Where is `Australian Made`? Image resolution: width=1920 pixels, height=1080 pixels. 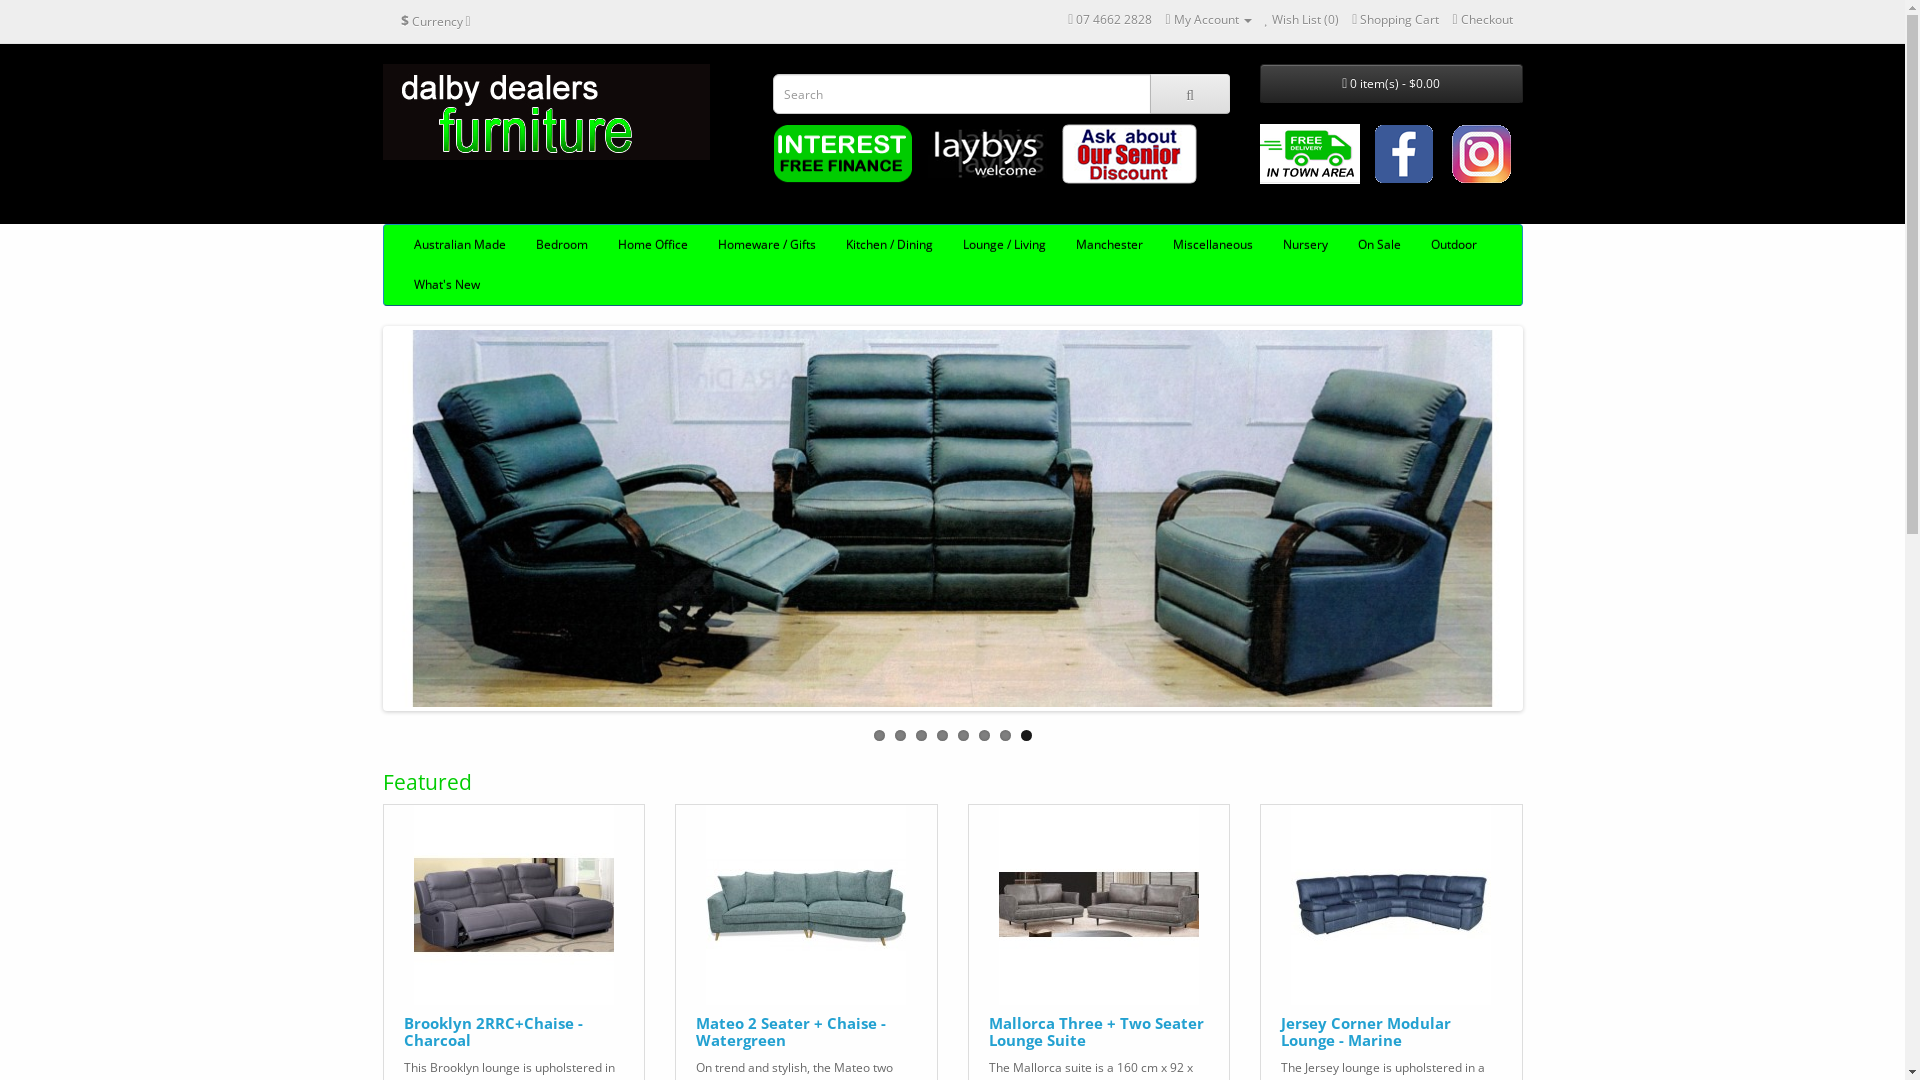
Australian Made is located at coordinates (459, 245).